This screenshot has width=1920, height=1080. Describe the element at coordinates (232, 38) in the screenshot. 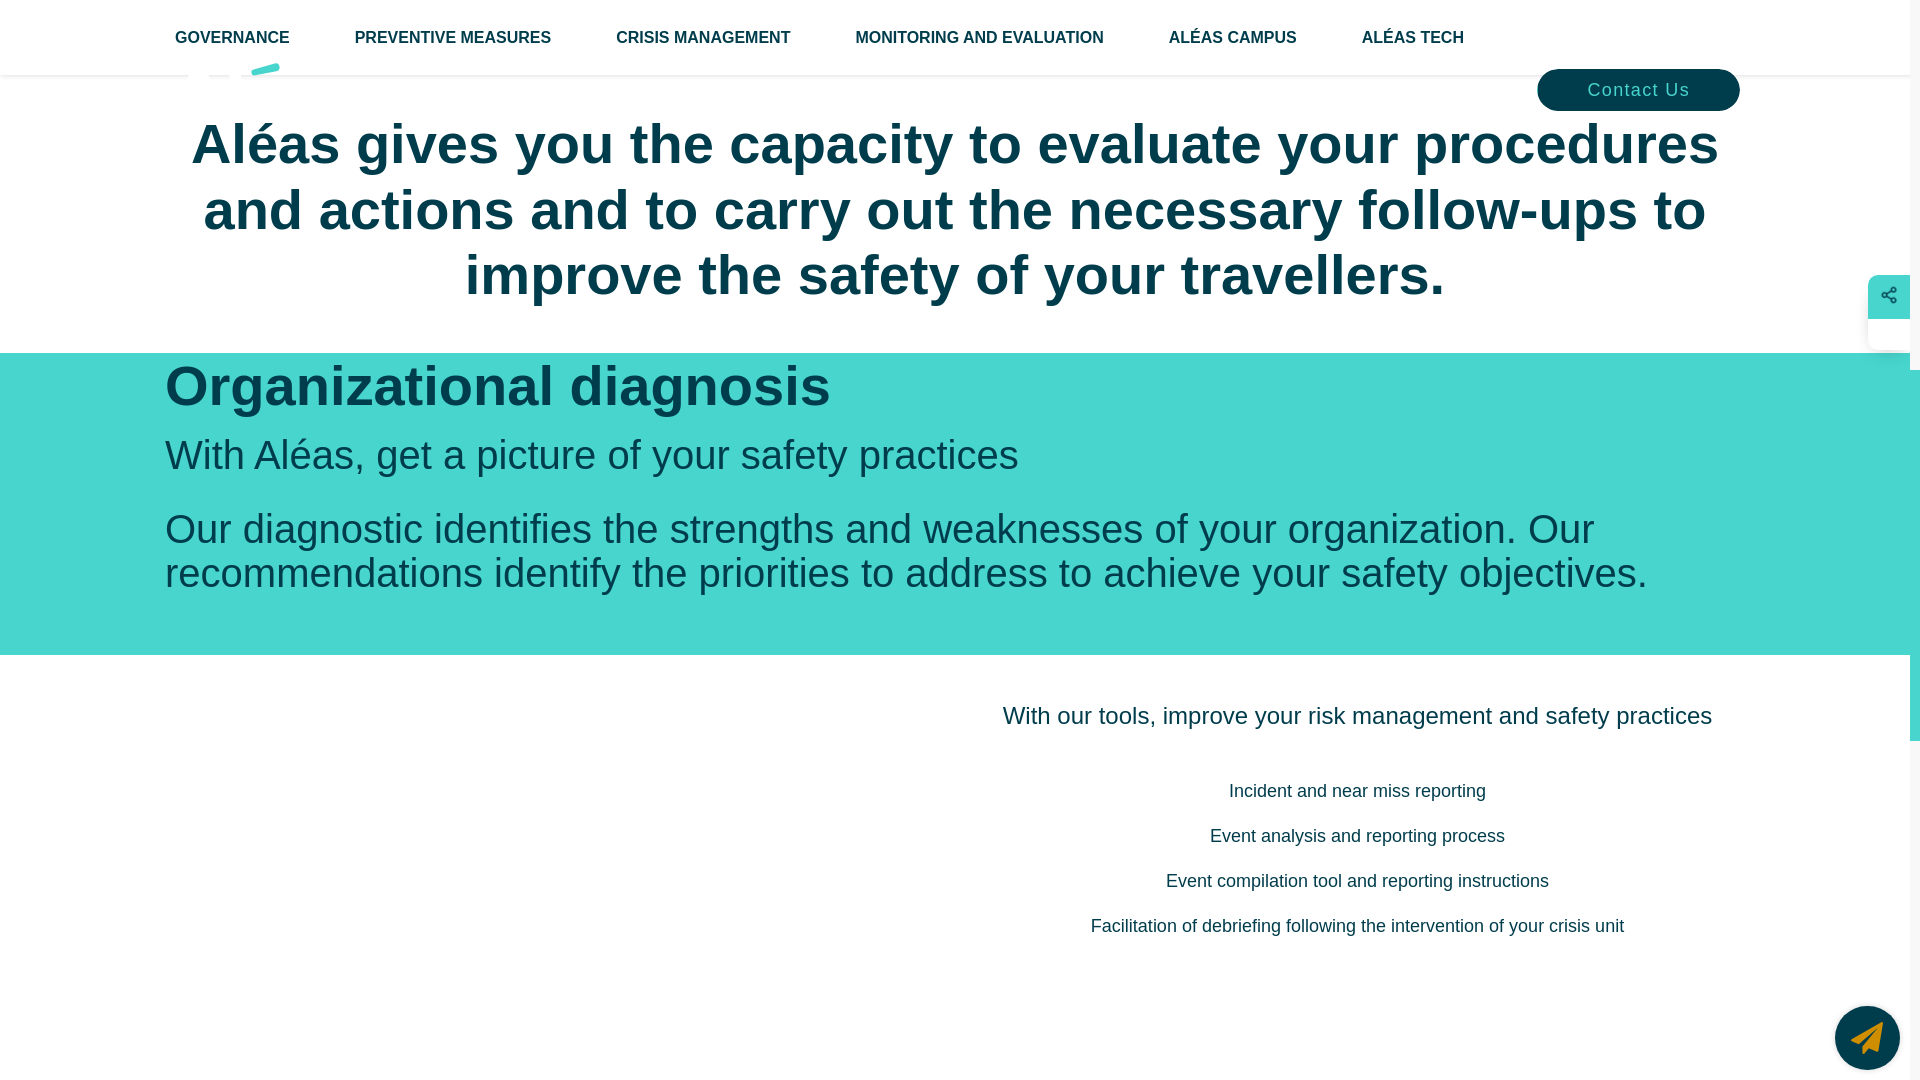

I see `GOVERNANCE` at that location.